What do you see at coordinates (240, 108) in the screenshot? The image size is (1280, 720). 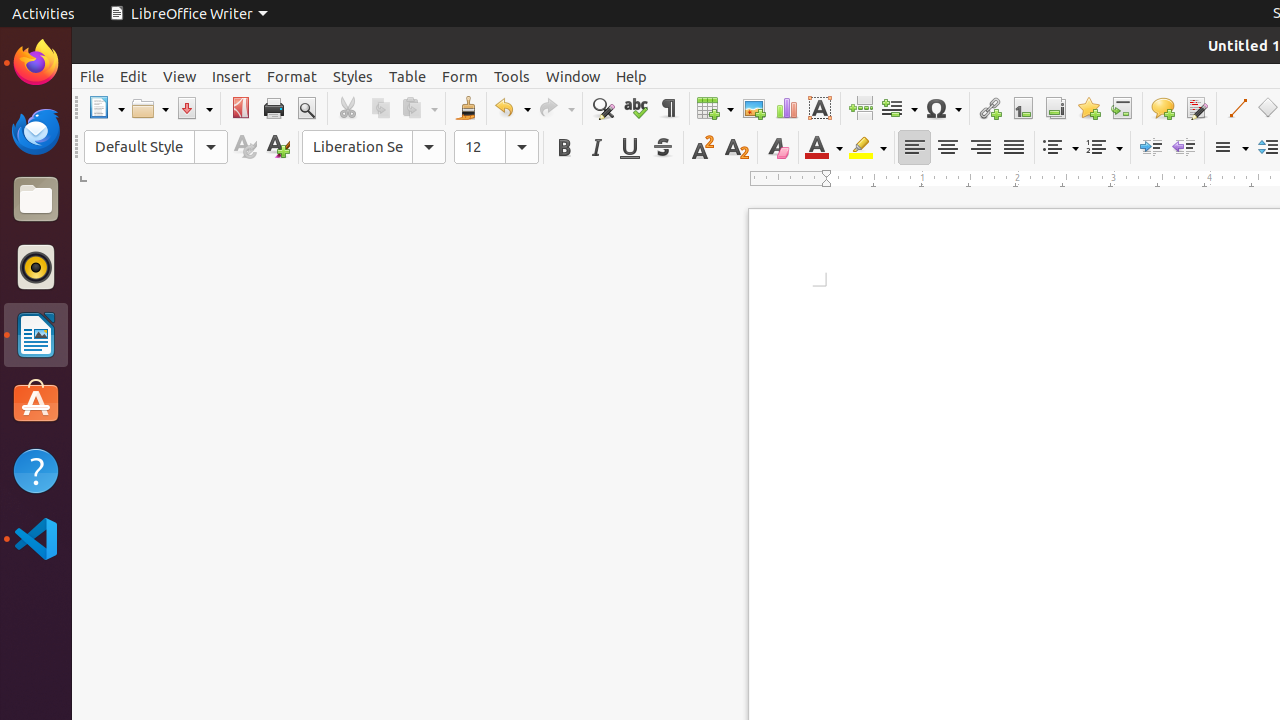 I see `PDF` at bounding box center [240, 108].